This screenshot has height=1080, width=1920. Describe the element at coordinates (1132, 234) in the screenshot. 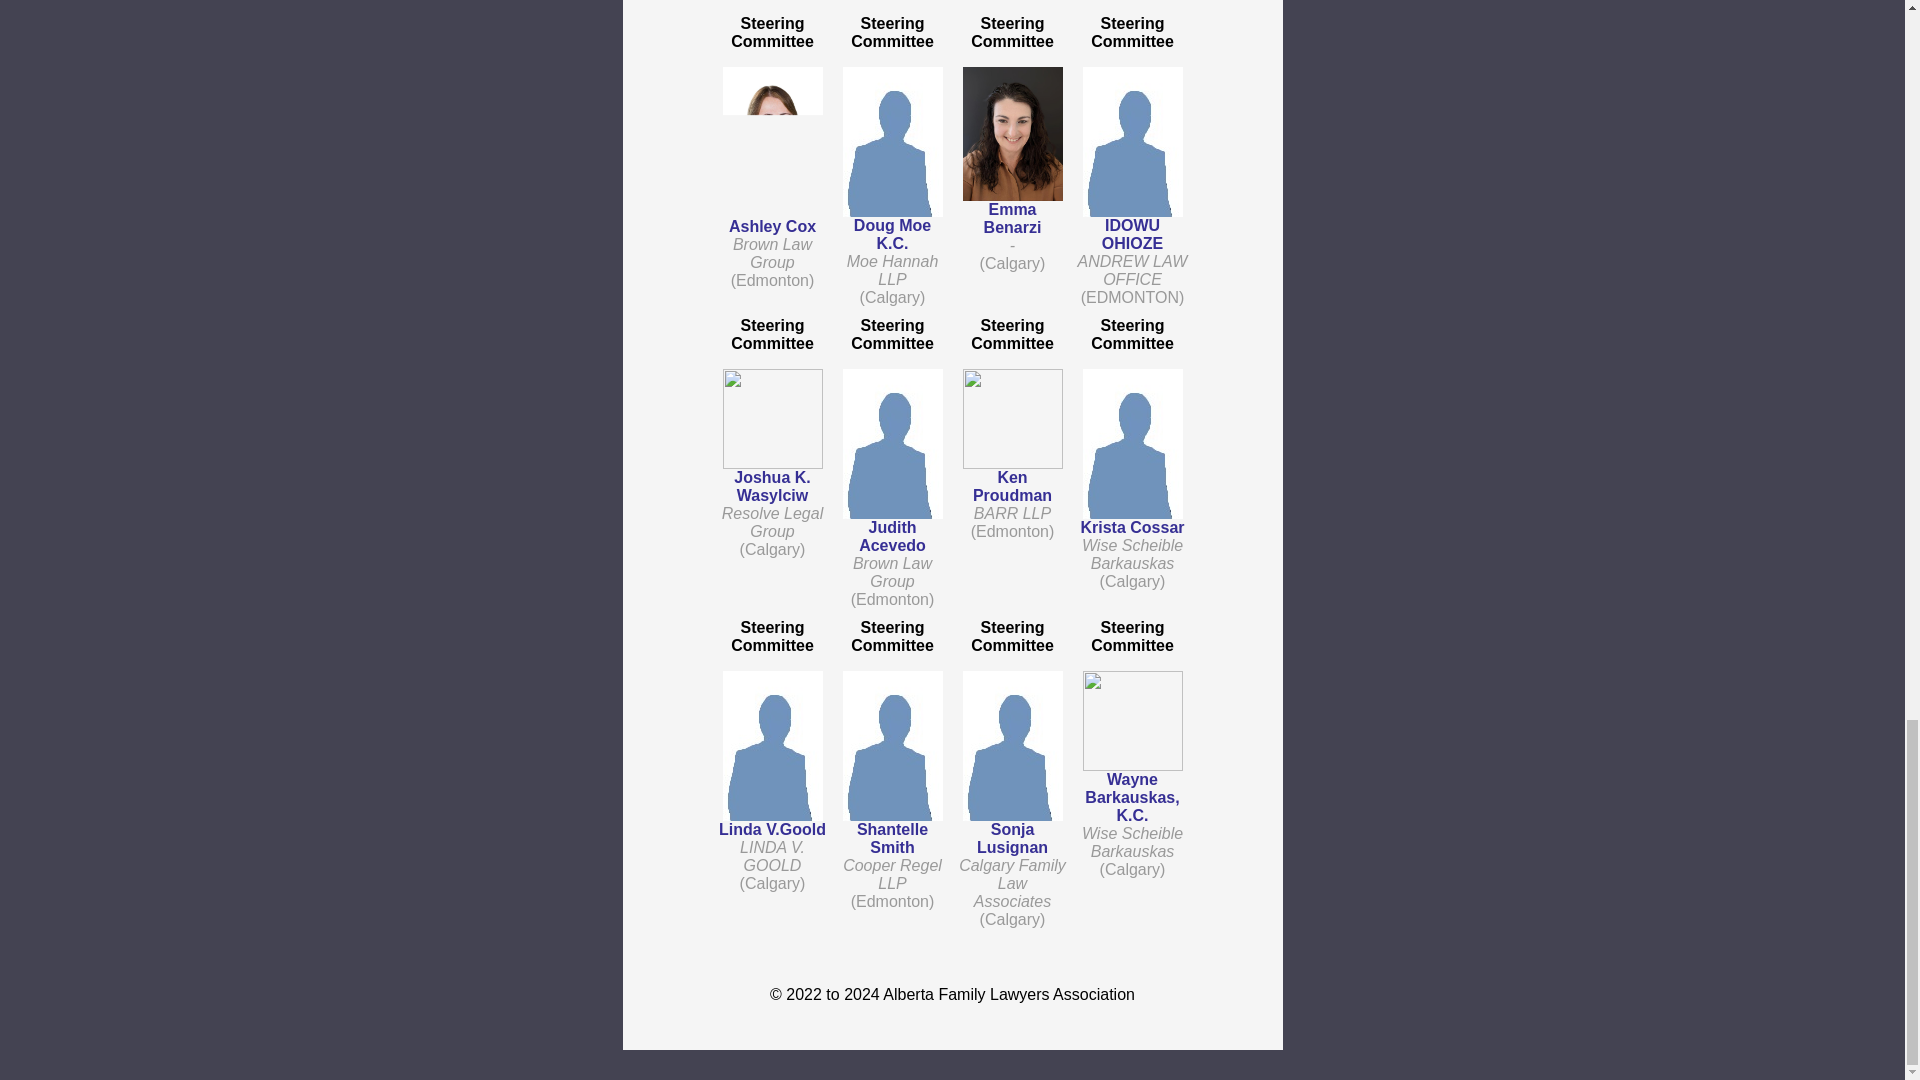

I see `IDOWU OHIOZE` at that location.